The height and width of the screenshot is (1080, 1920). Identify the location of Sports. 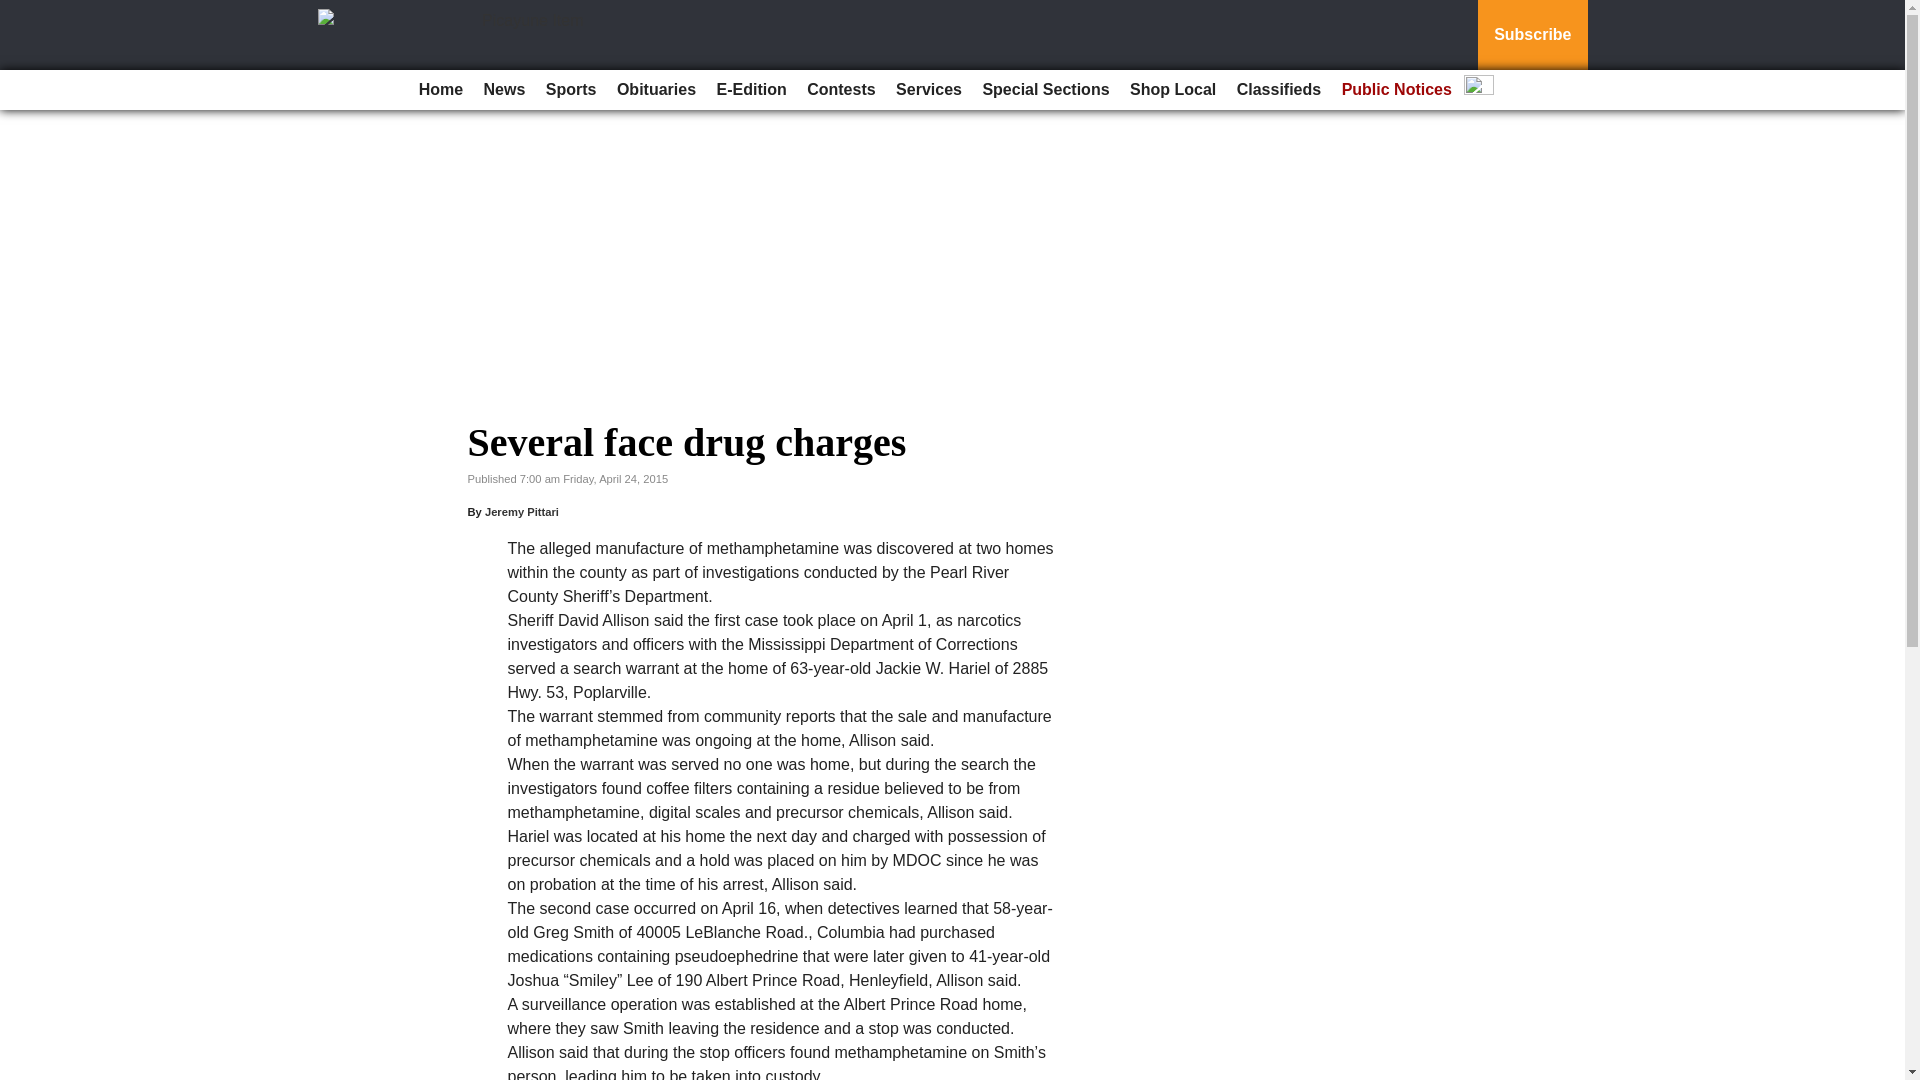
(570, 90).